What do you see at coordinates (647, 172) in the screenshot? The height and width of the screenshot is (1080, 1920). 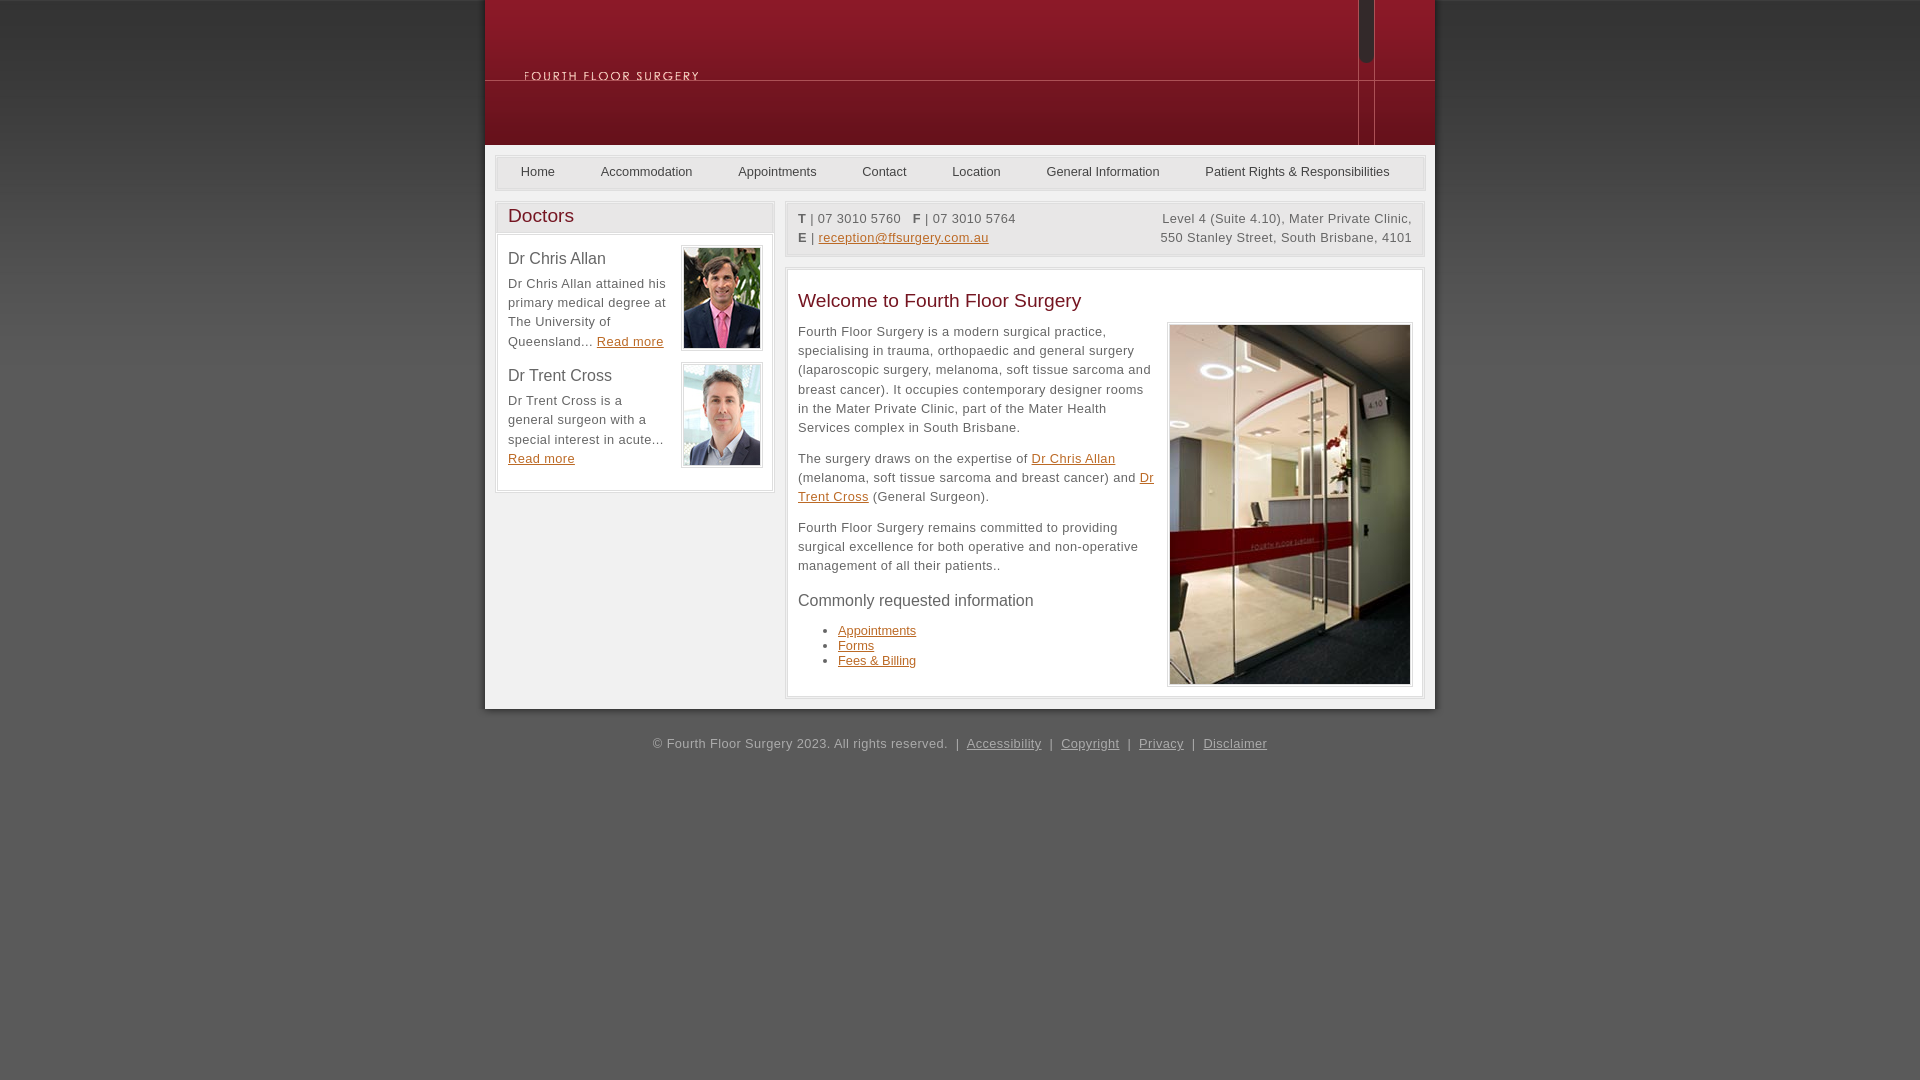 I see `Accommodation` at bounding box center [647, 172].